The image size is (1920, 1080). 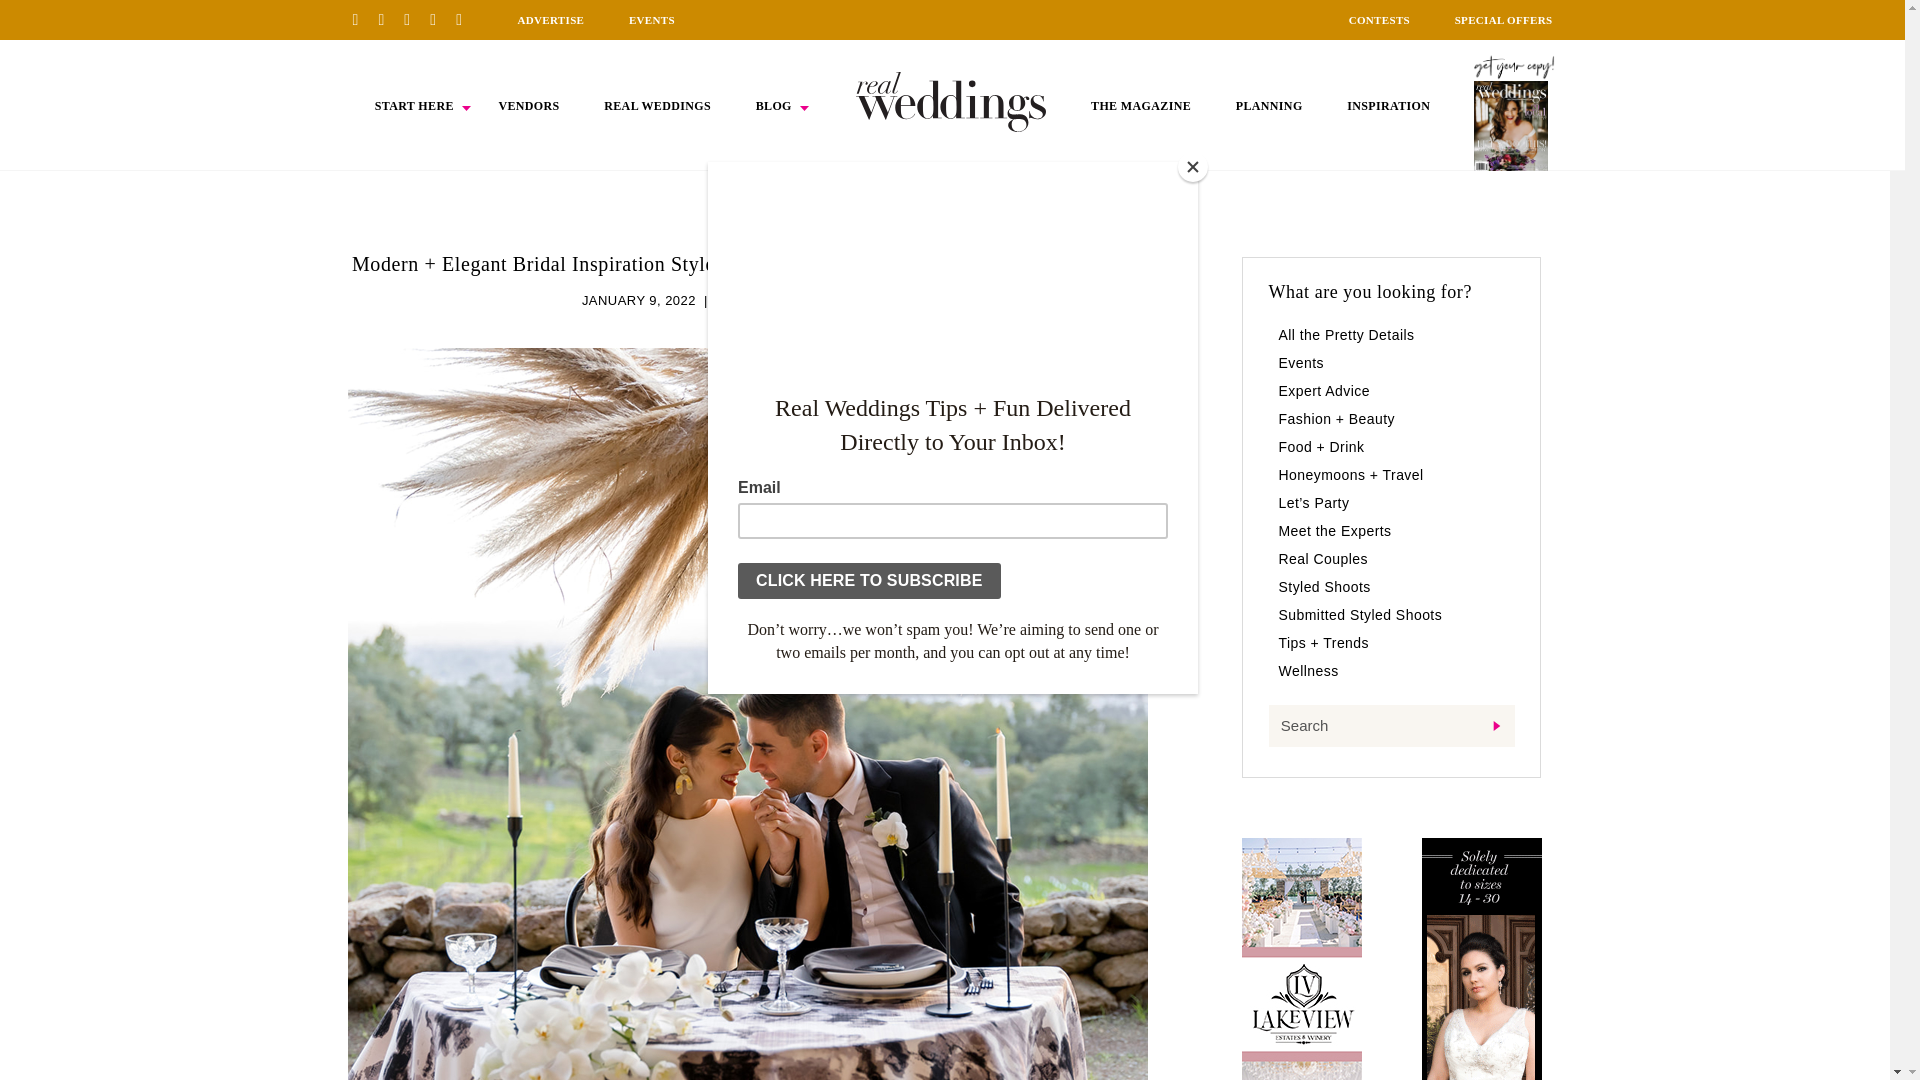 What do you see at coordinates (1390, 726) in the screenshot?
I see `Search` at bounding box center [1390, 726].